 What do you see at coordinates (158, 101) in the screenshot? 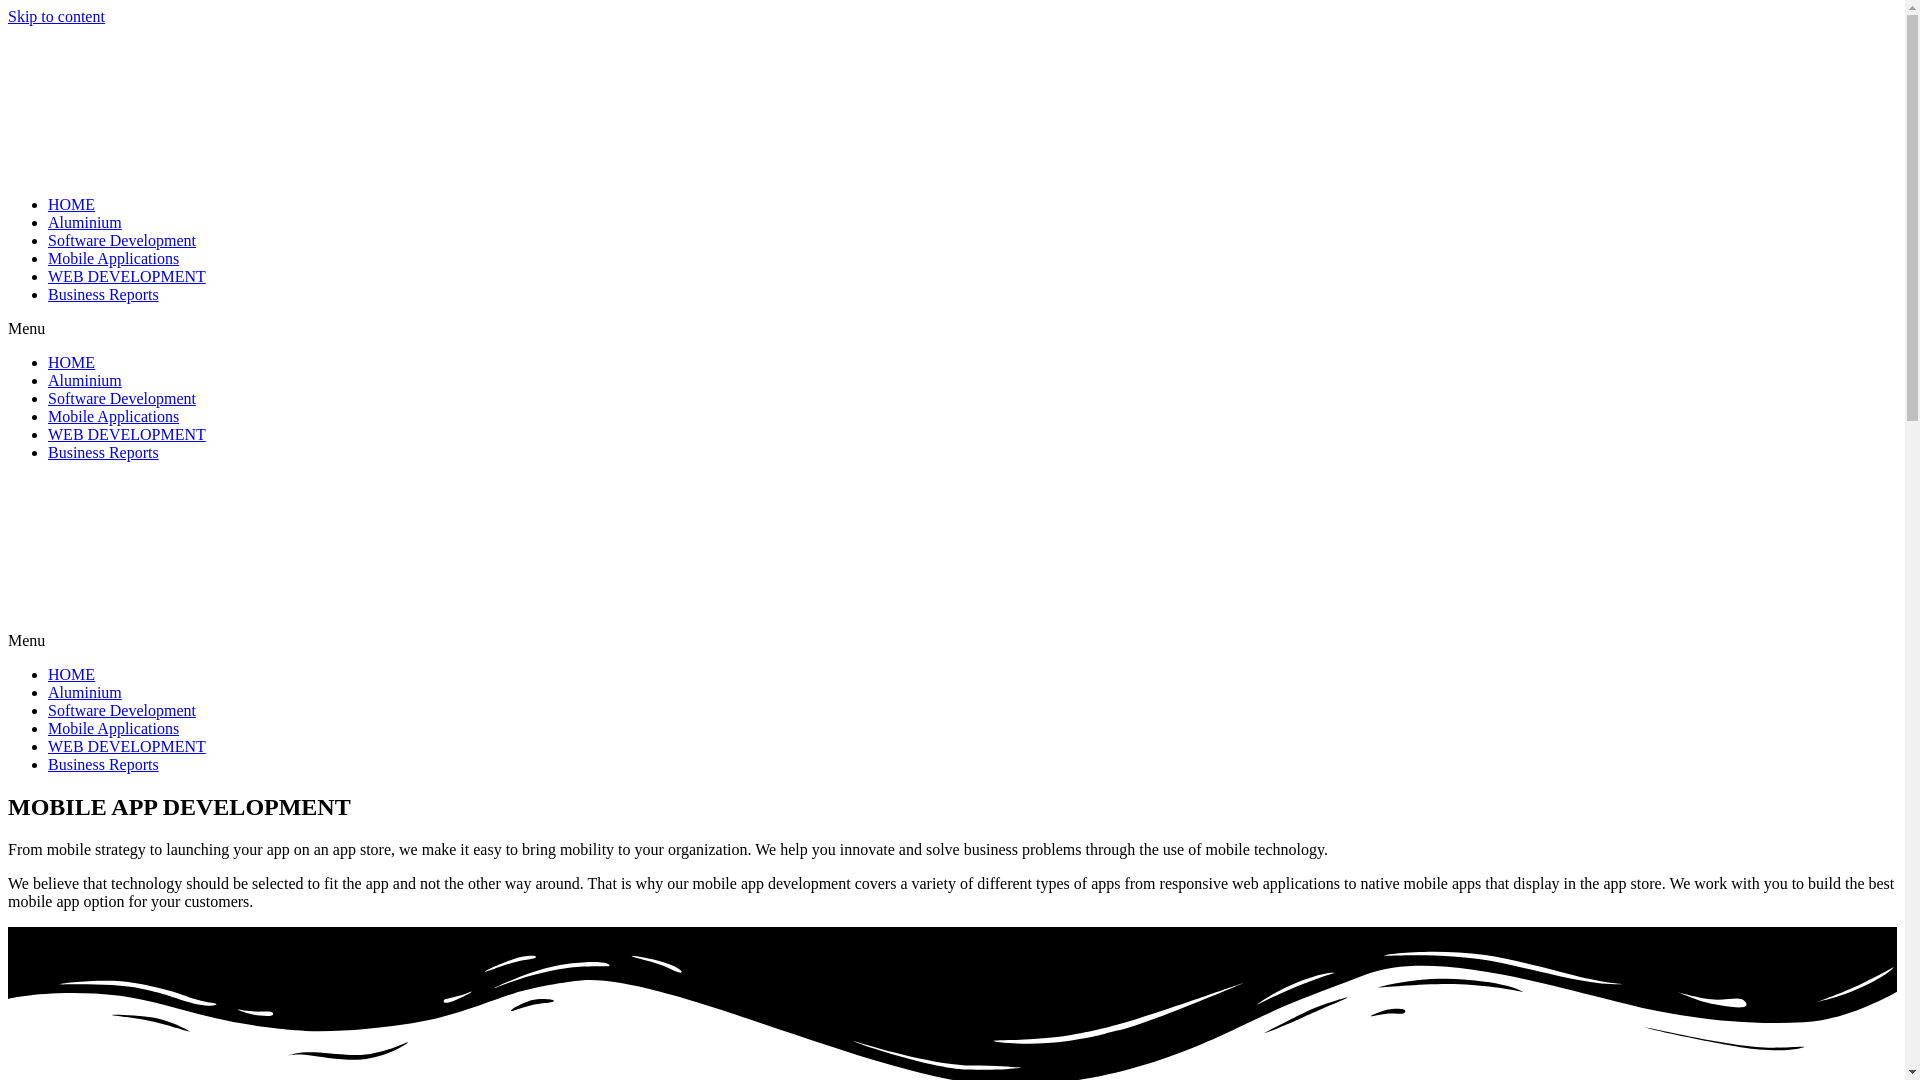
I see `GRN+BLK-350X71-WP-LOGO-THICK ICON` at bounding box center [158, 101].